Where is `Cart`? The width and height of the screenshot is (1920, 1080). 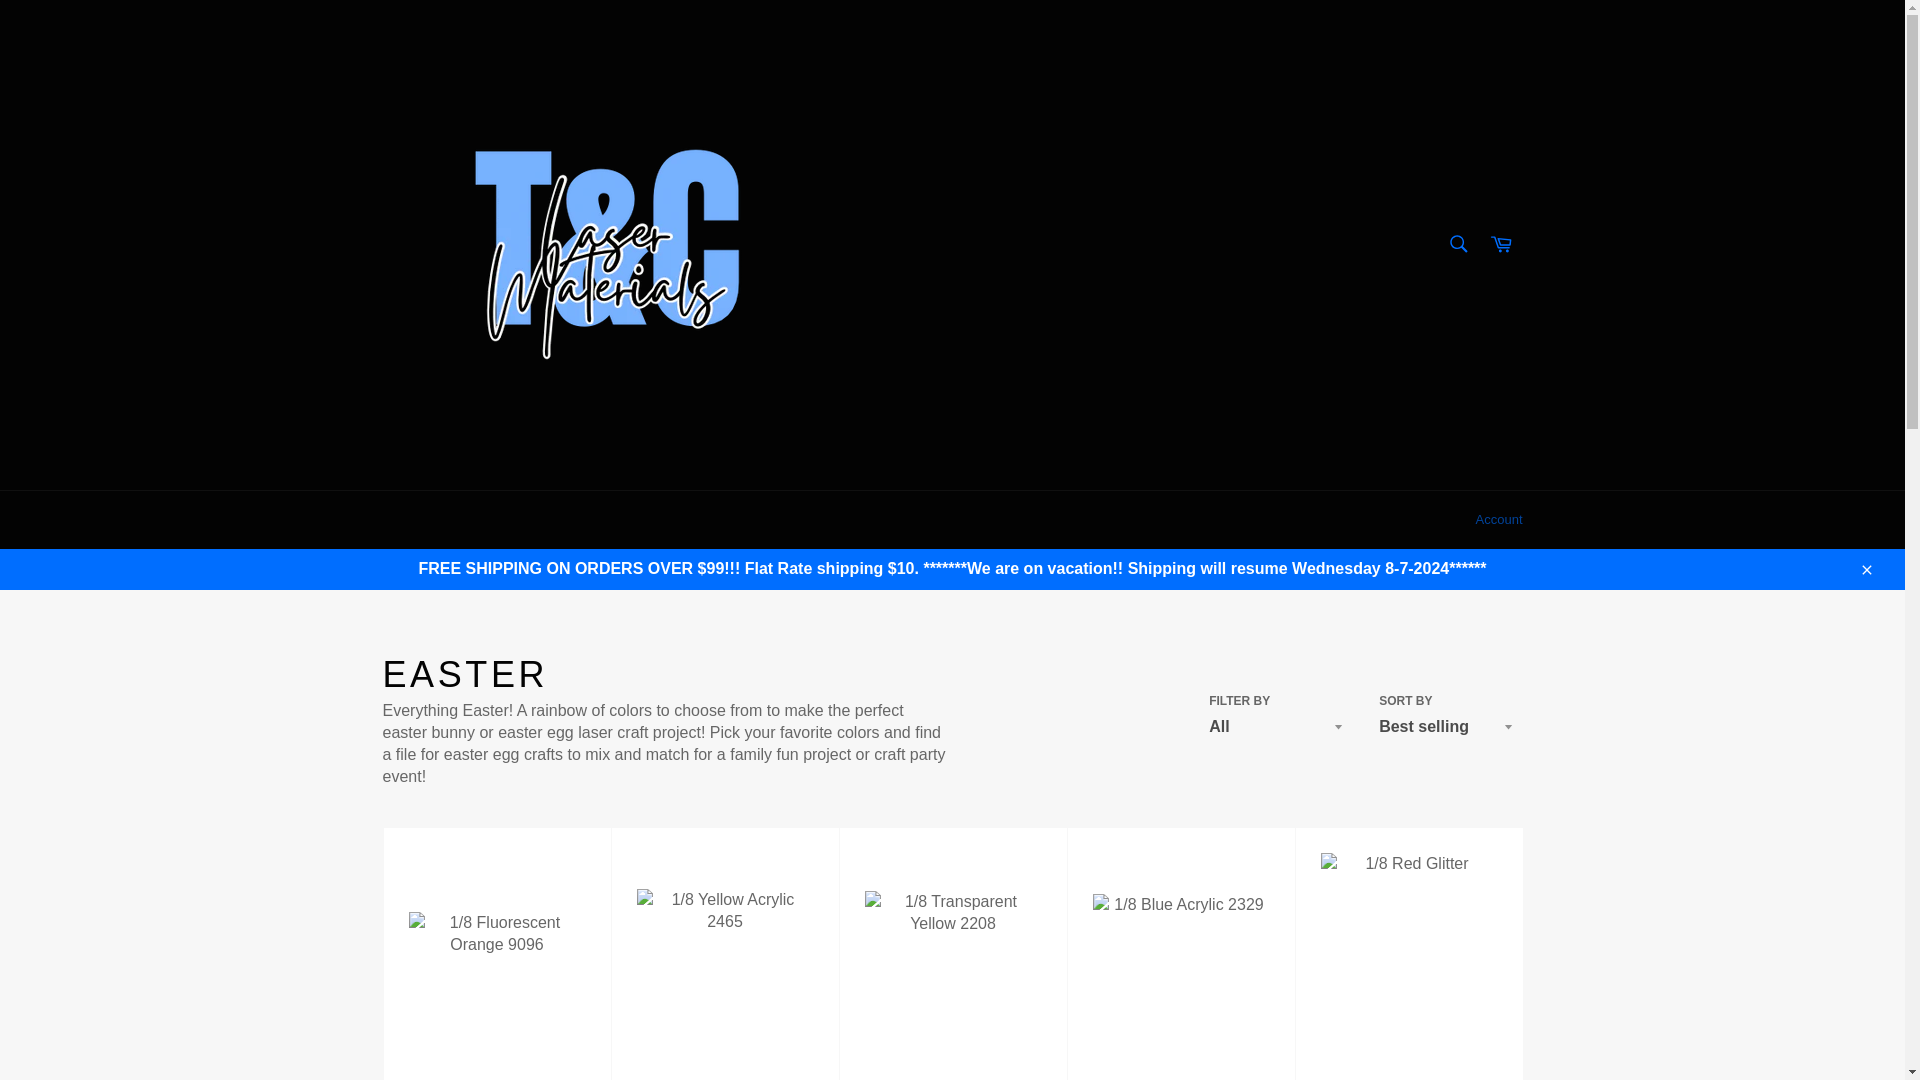 Cart is located at coordinates (1501, 244).